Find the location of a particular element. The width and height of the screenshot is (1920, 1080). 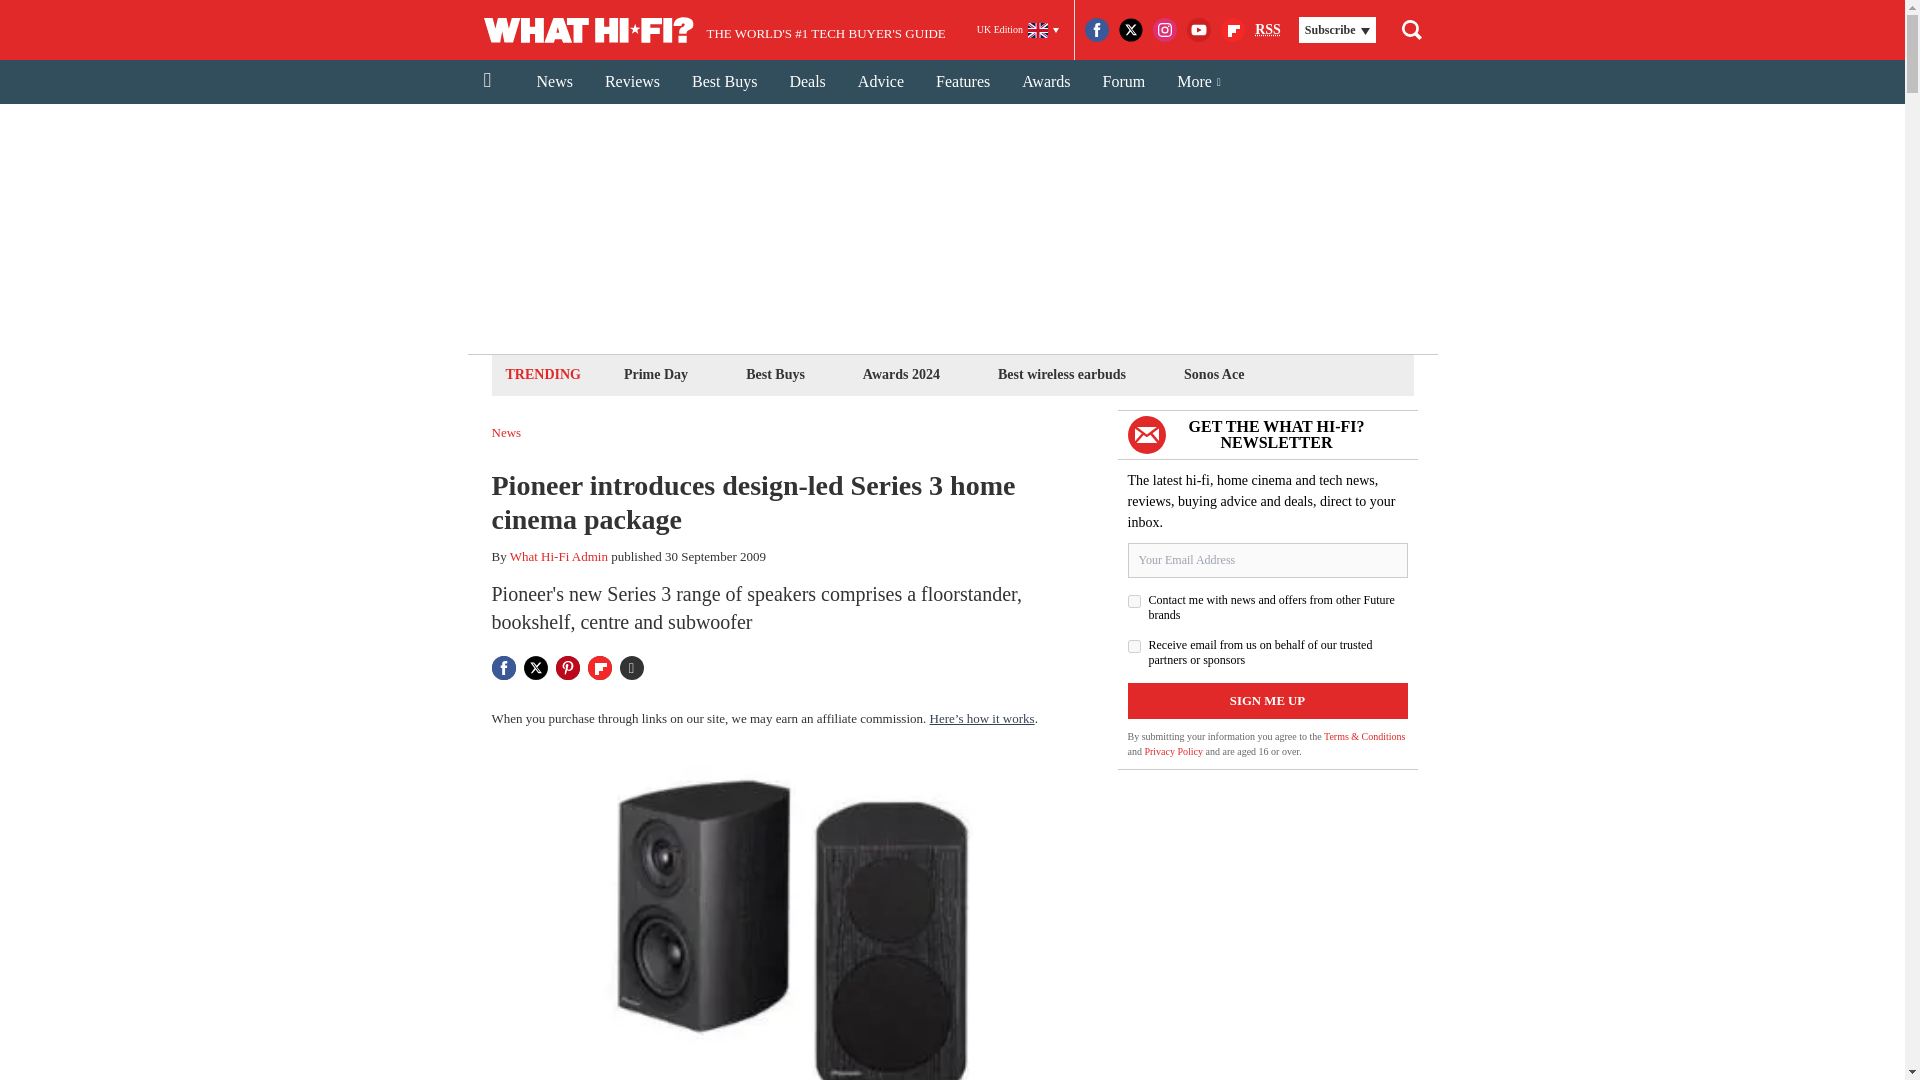

Reviews is located at coordinates (632, 82).